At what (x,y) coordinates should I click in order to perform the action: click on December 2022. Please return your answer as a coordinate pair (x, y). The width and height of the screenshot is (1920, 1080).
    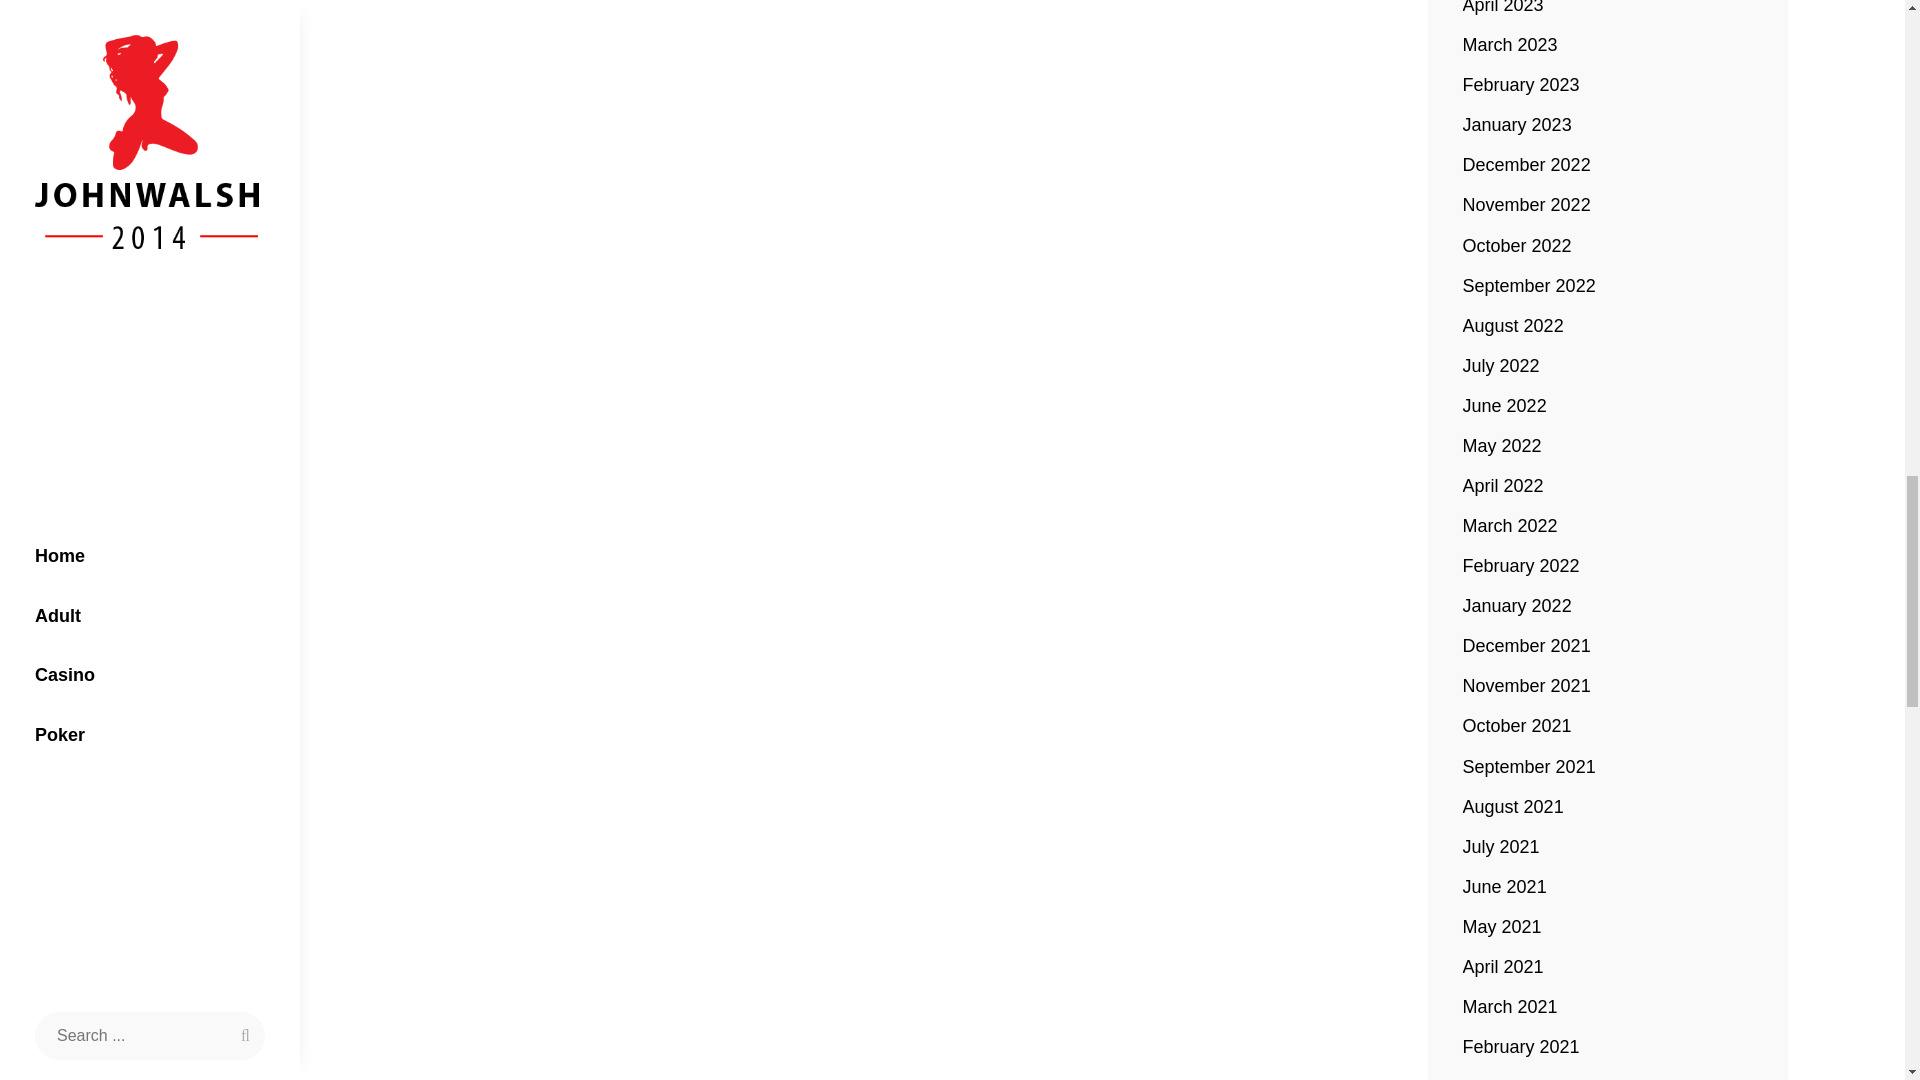
    Looking at the image, I should click on (1527, 165).